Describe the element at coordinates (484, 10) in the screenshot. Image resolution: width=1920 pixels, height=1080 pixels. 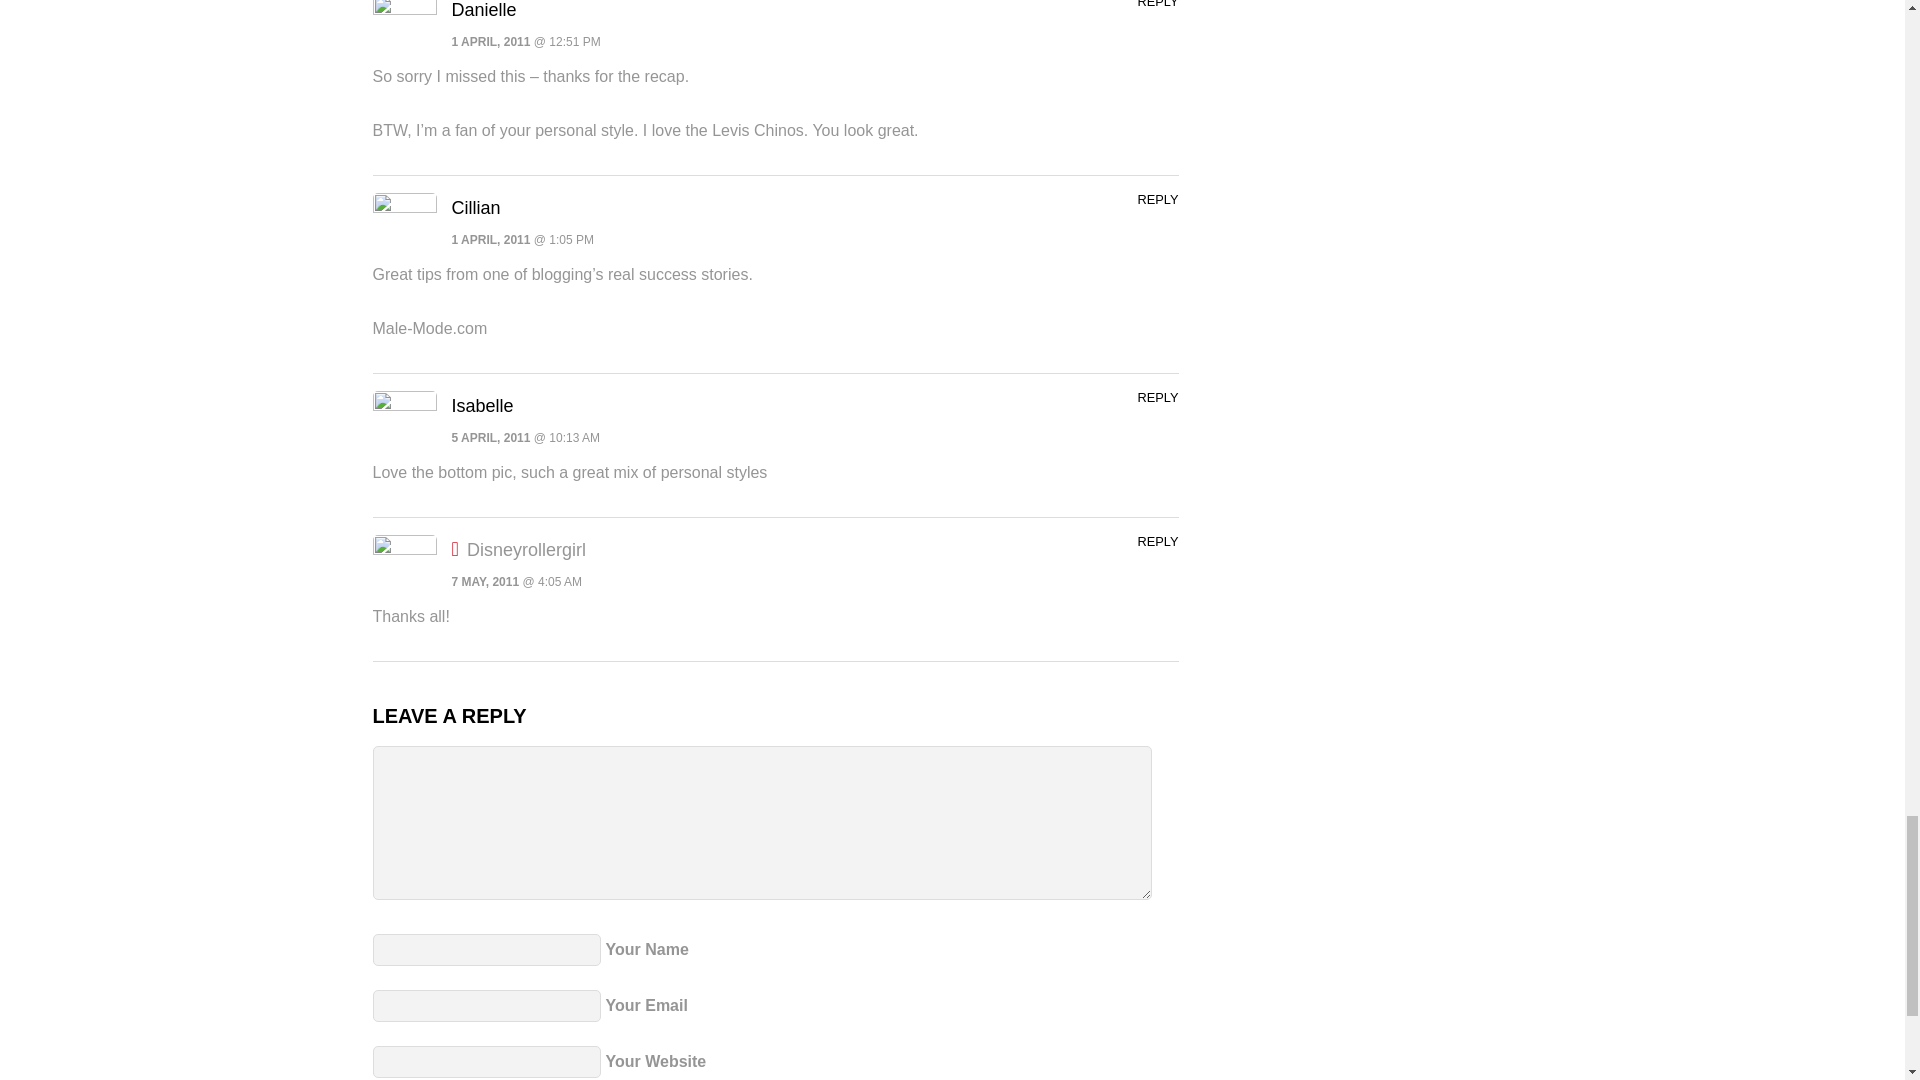
I see `Danielle` at that location.